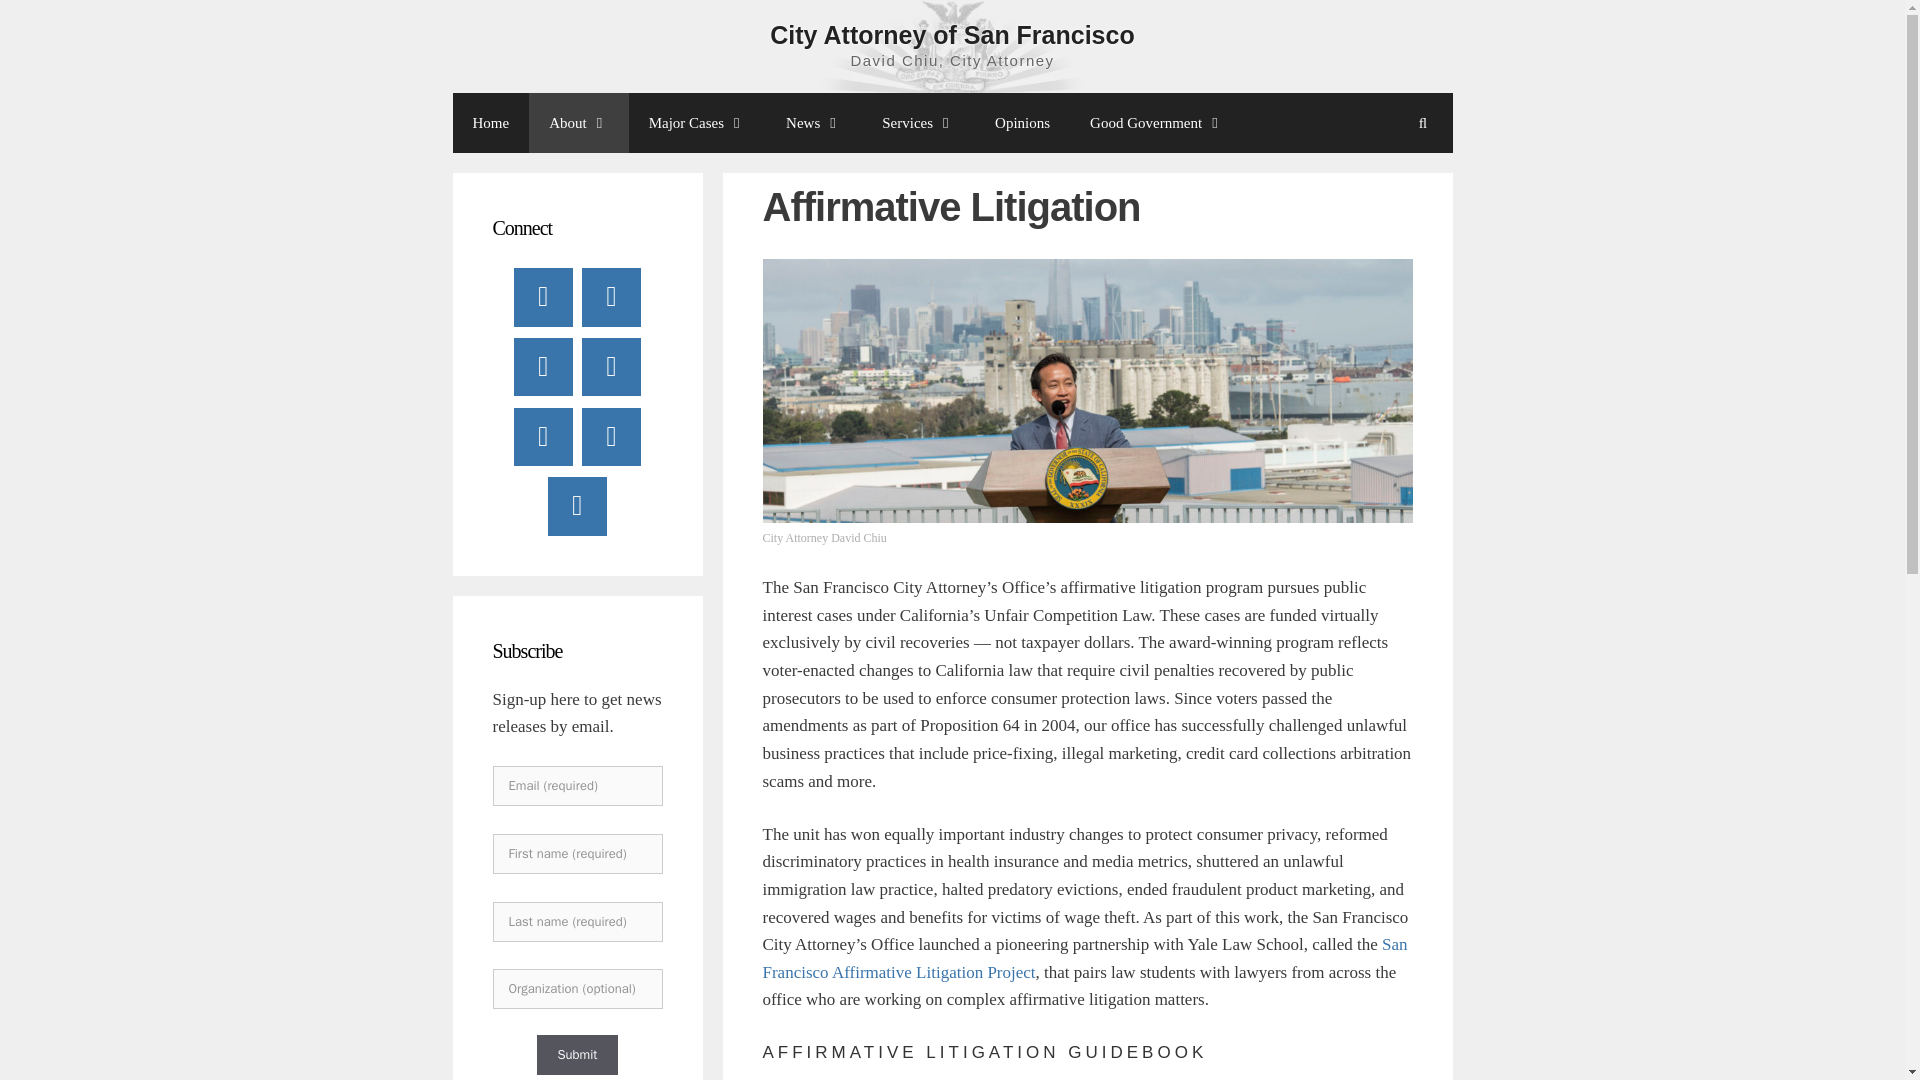 This screenshot has height=1080, width=1920. I want to click on About, so click(579, 122).